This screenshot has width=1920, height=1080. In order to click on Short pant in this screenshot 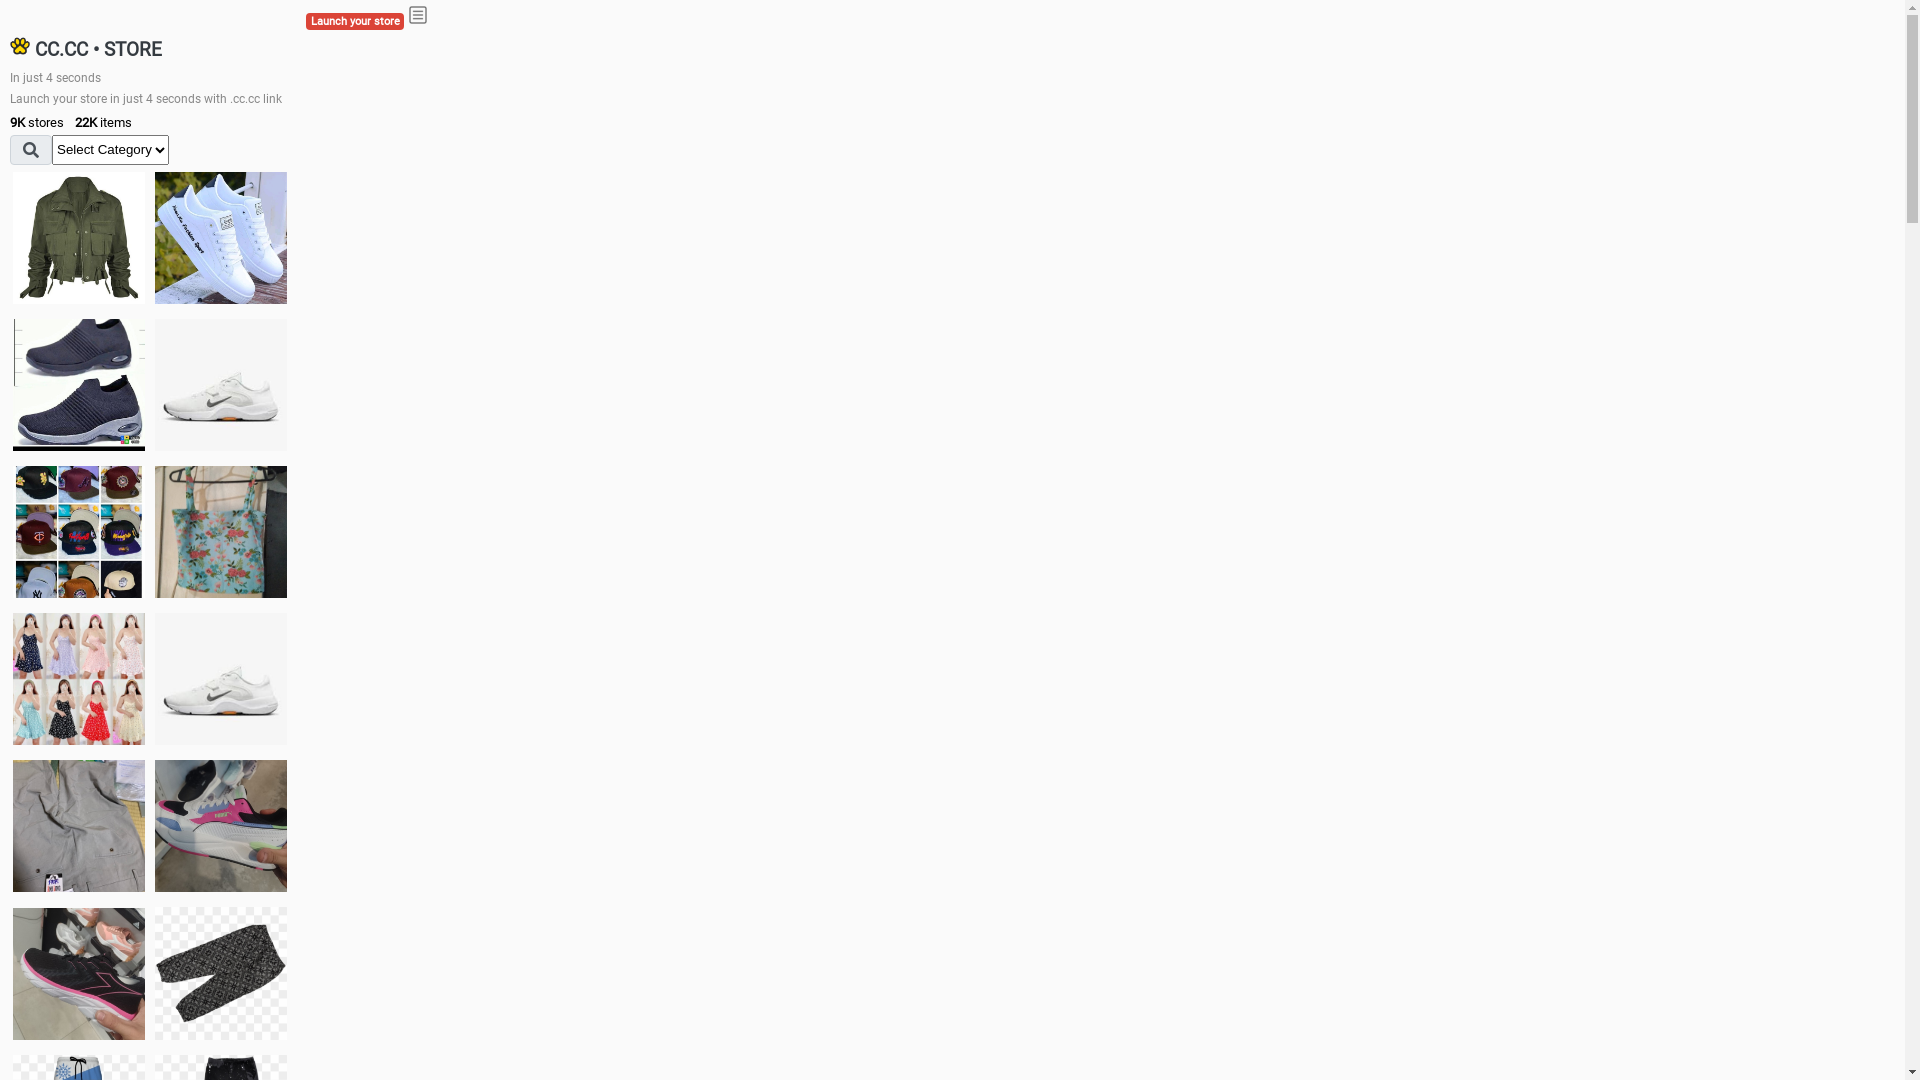, I will do `click(221, 973)`.